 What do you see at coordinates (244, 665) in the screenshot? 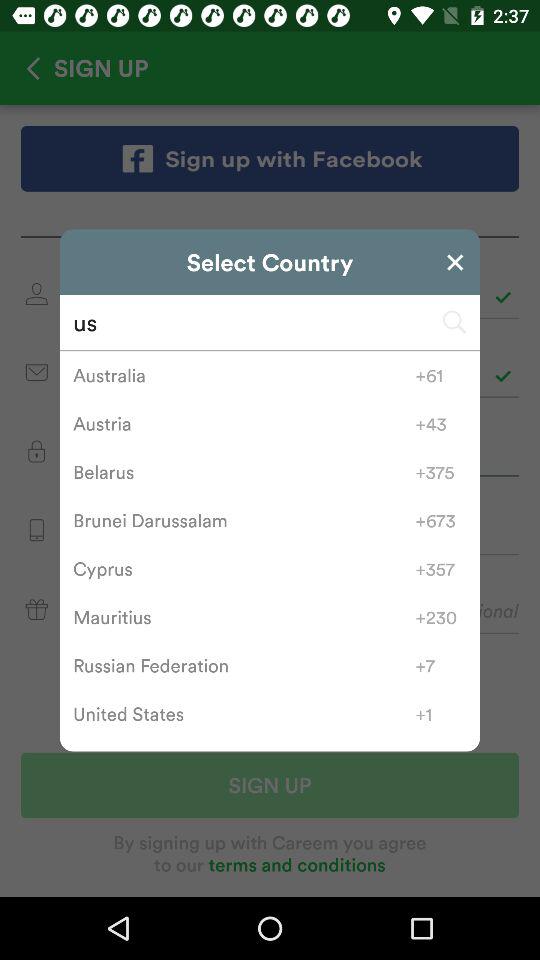
I see `scroll until russian federation item` at bounding box center [244, 665].